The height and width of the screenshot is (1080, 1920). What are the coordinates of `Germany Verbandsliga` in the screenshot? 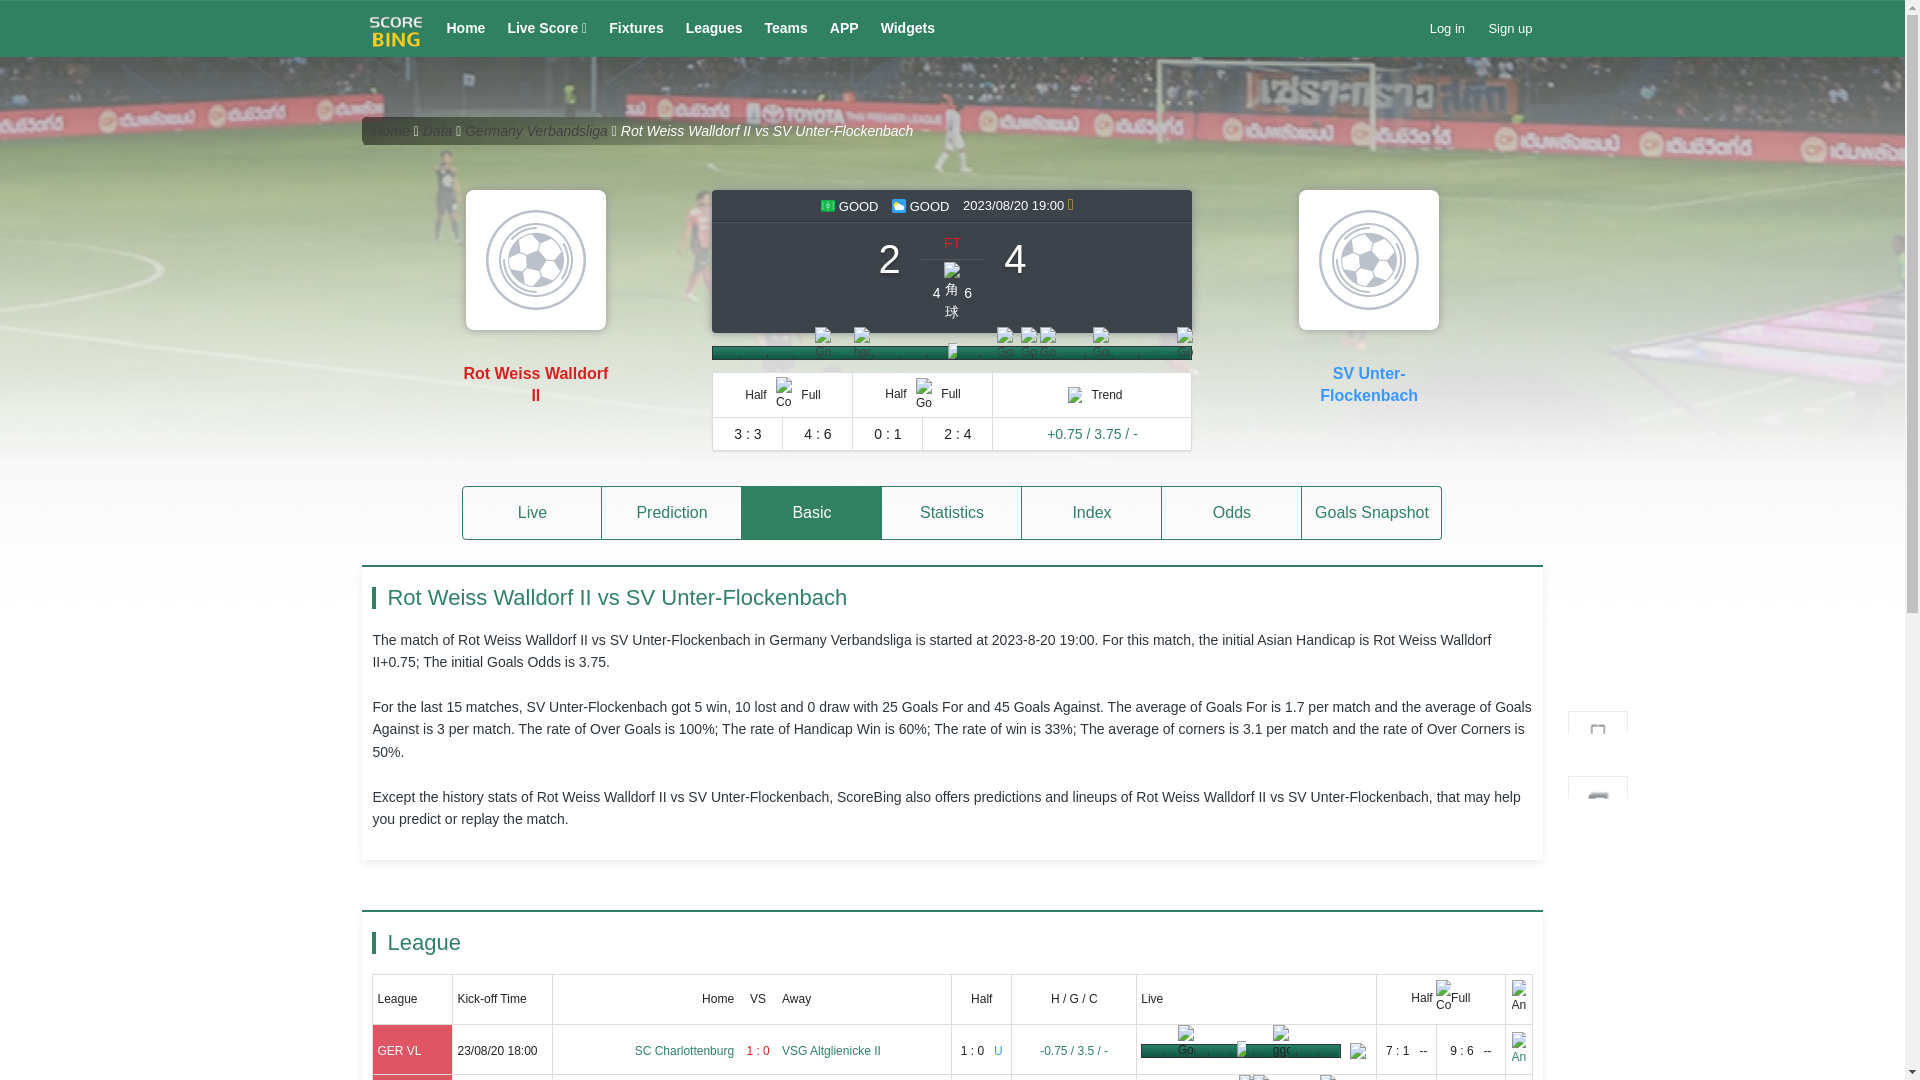 It's located at (536, 131).